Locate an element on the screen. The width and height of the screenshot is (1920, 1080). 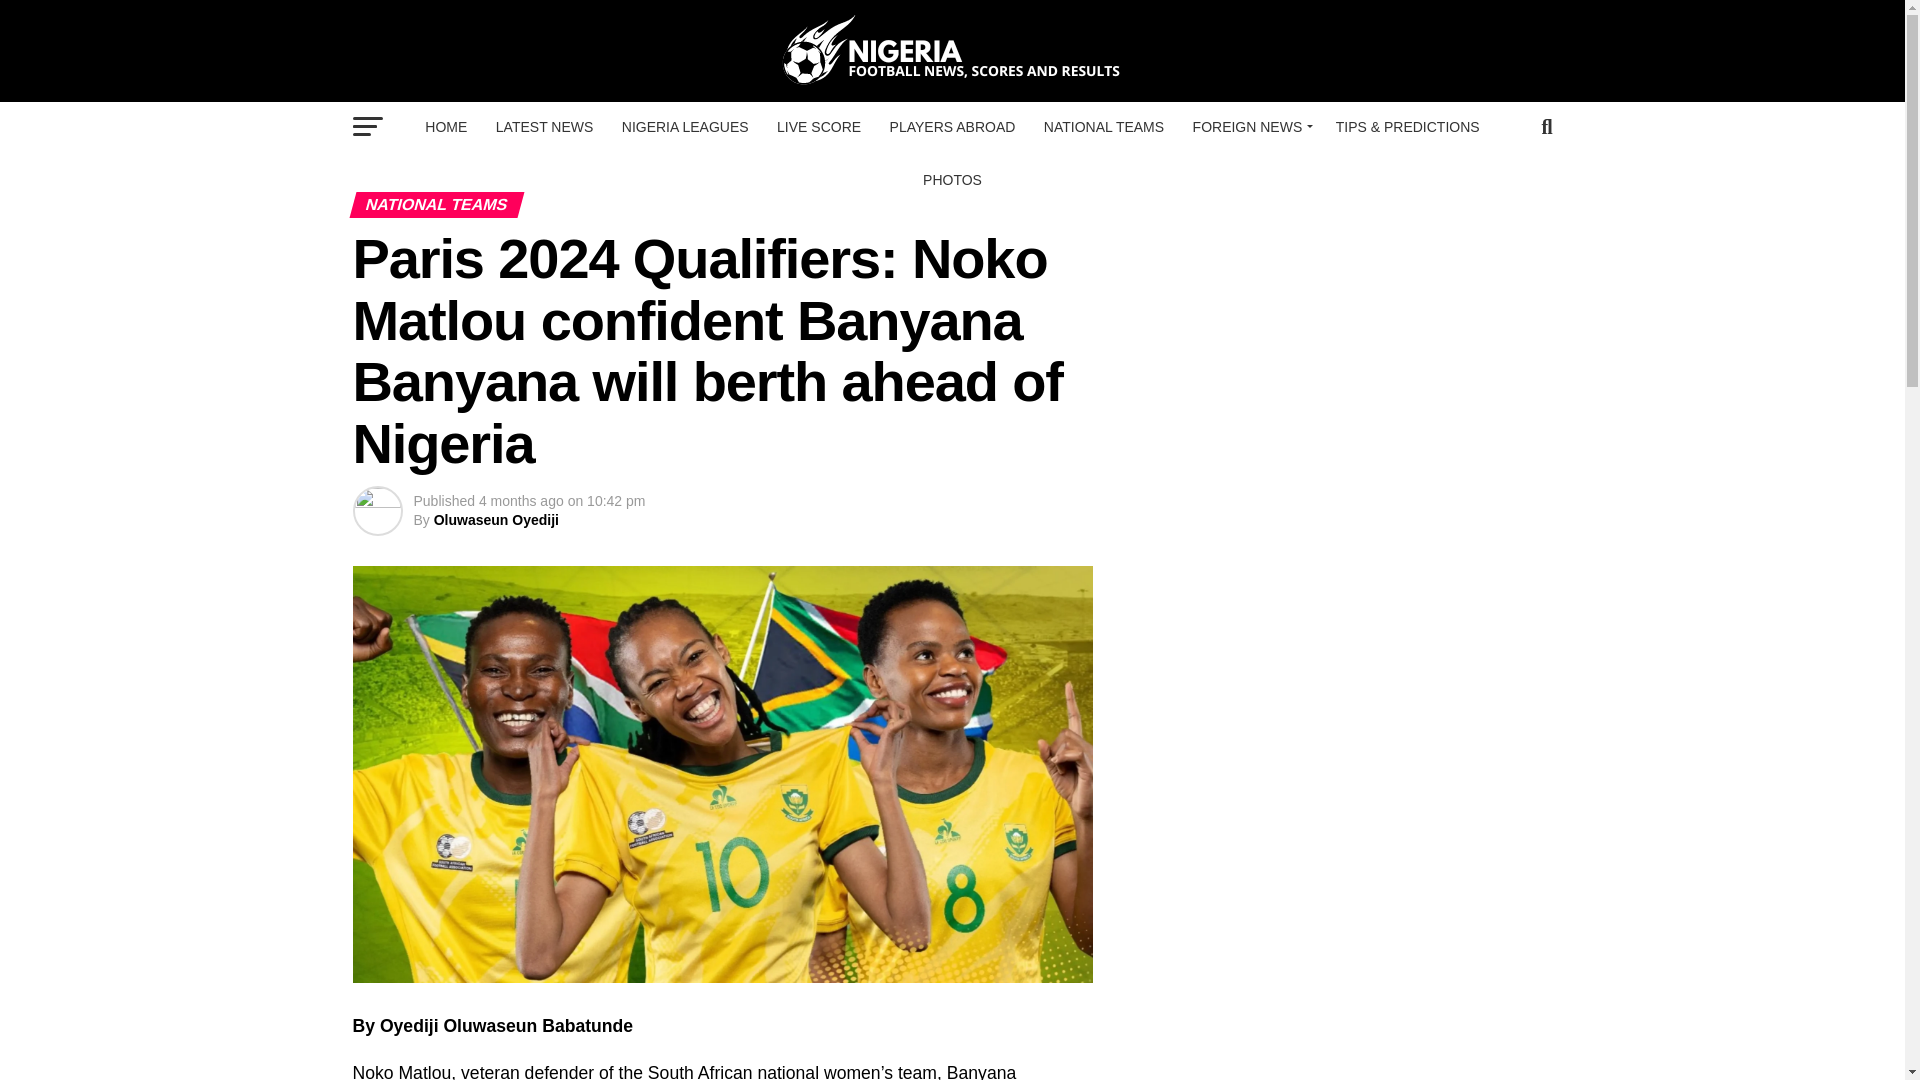
LIVE SCORE is located at coordinates (818, 126).